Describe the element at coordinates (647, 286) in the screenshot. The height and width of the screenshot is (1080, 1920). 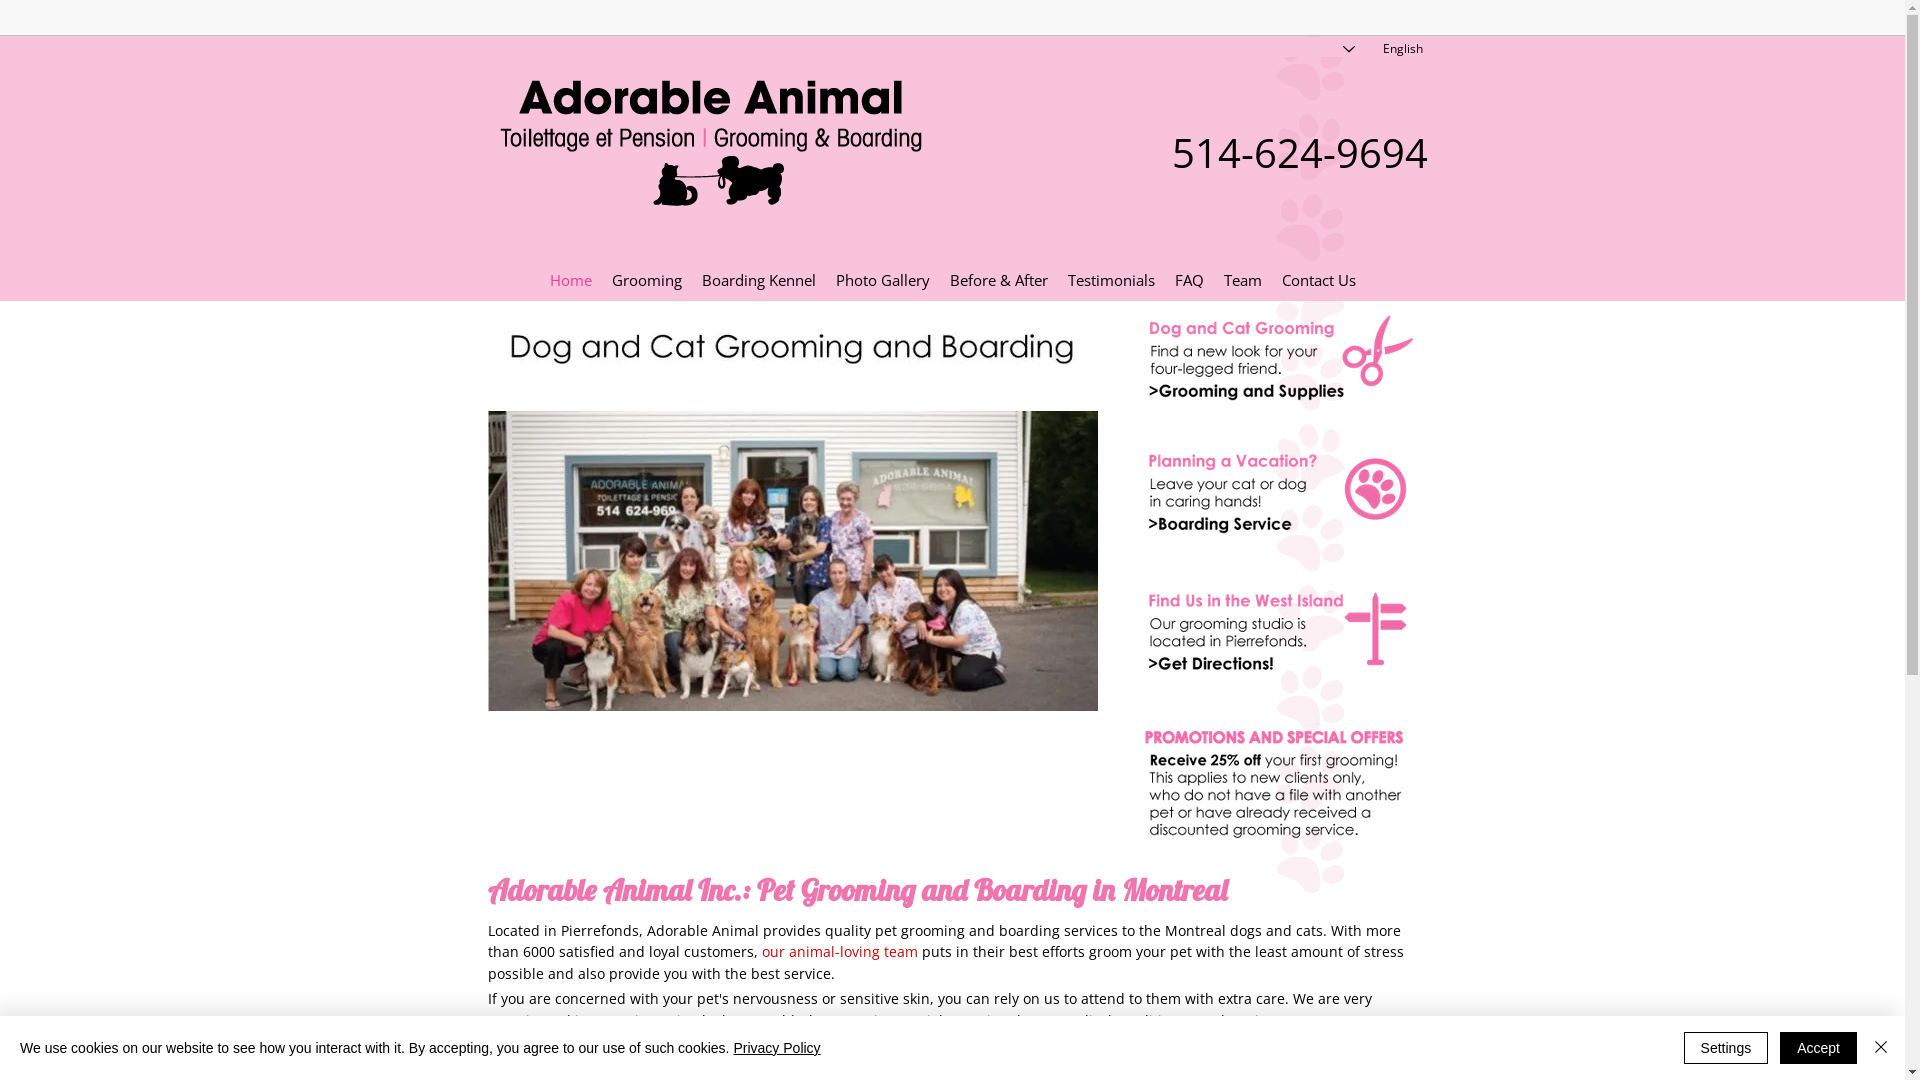
I see `Grooming` at that location.